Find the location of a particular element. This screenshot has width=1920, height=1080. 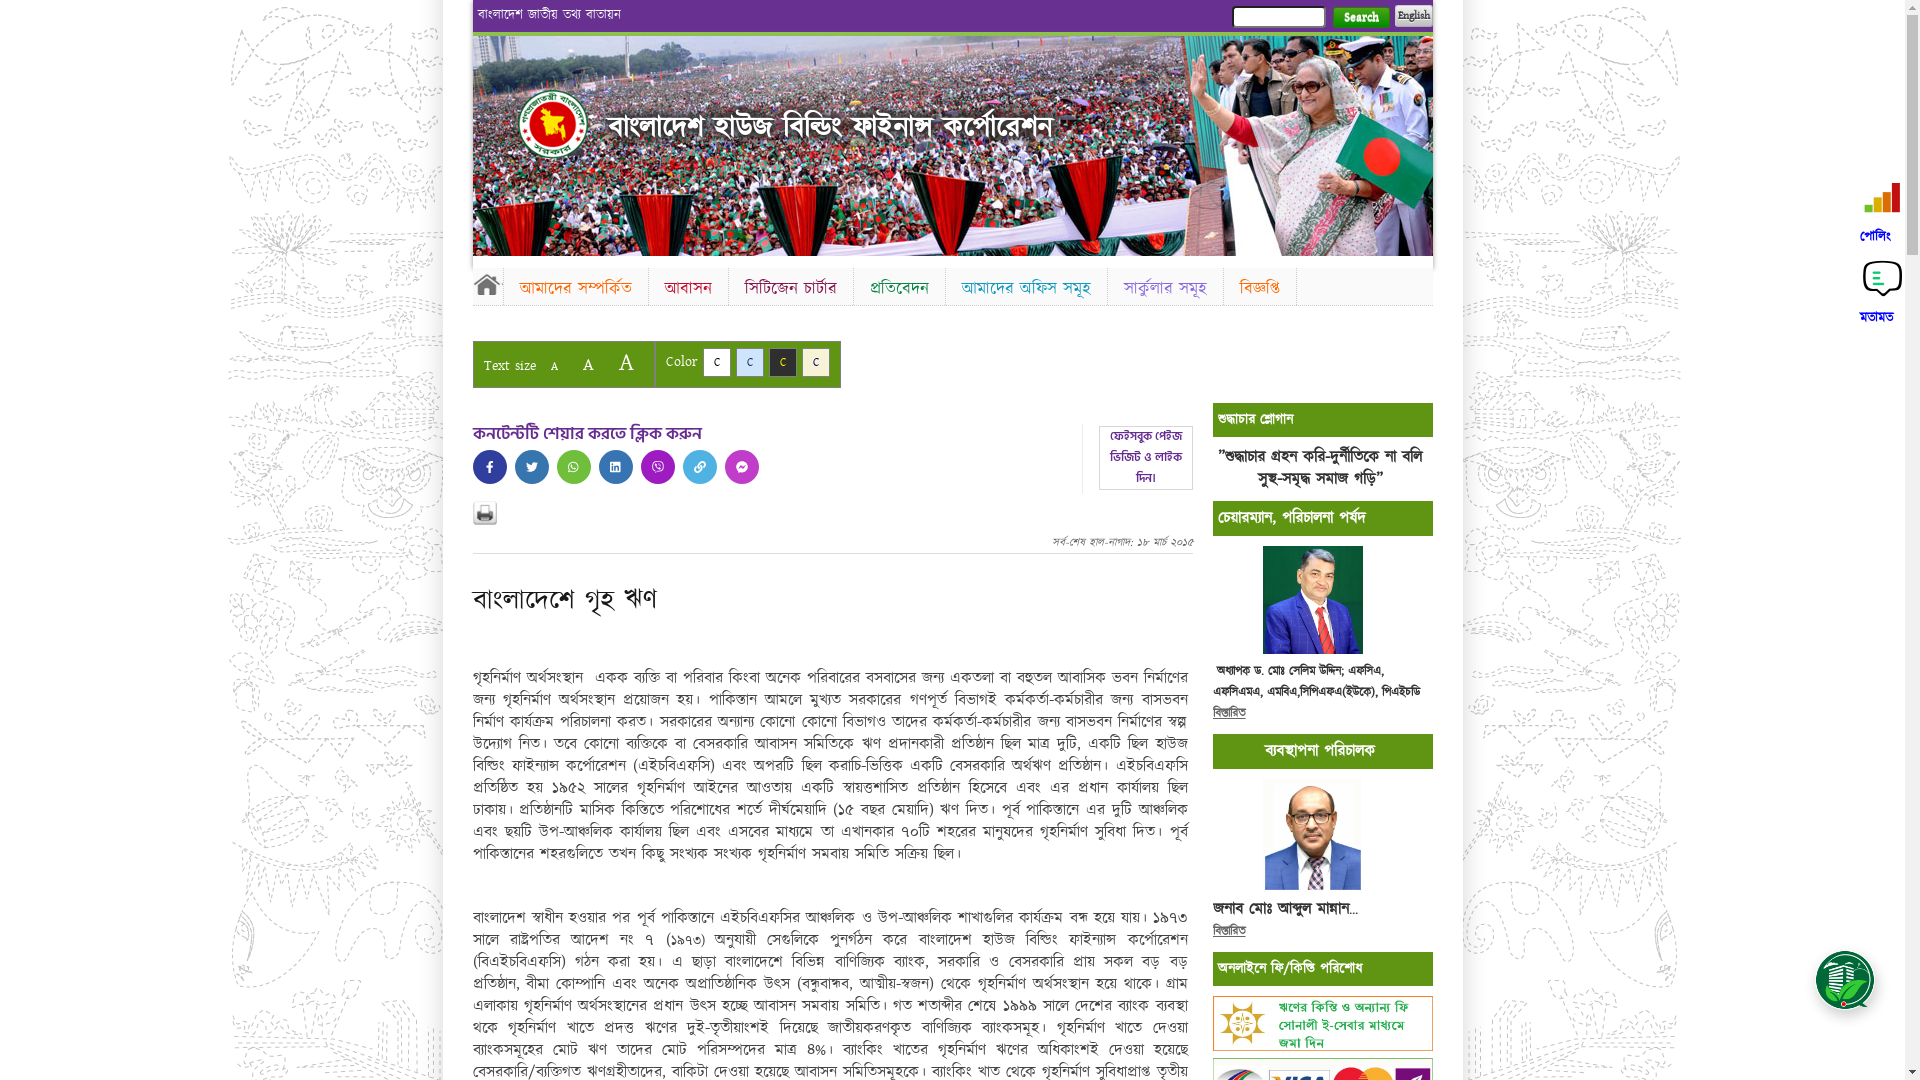

C is located at coordinates (716, 362).